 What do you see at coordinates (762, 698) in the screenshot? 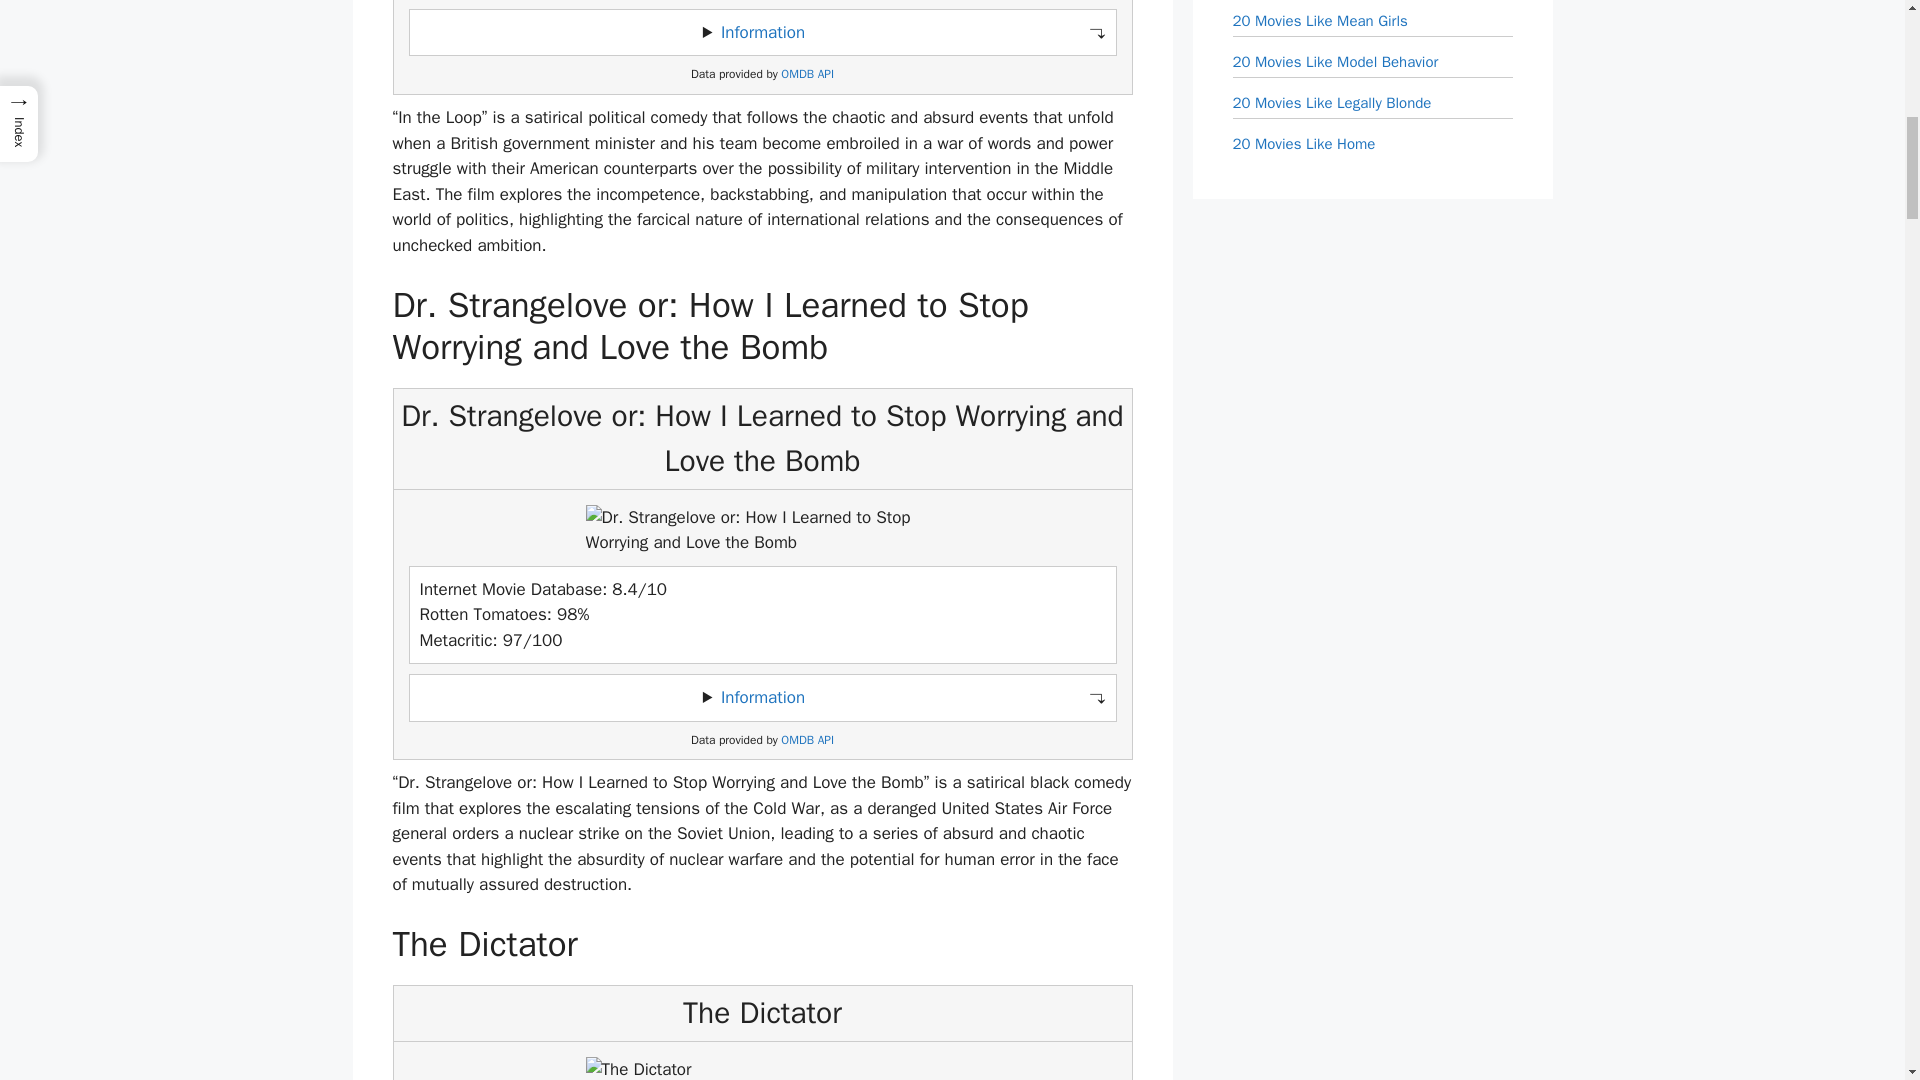
I see `Toggle information` at bounding box center [762, 698].